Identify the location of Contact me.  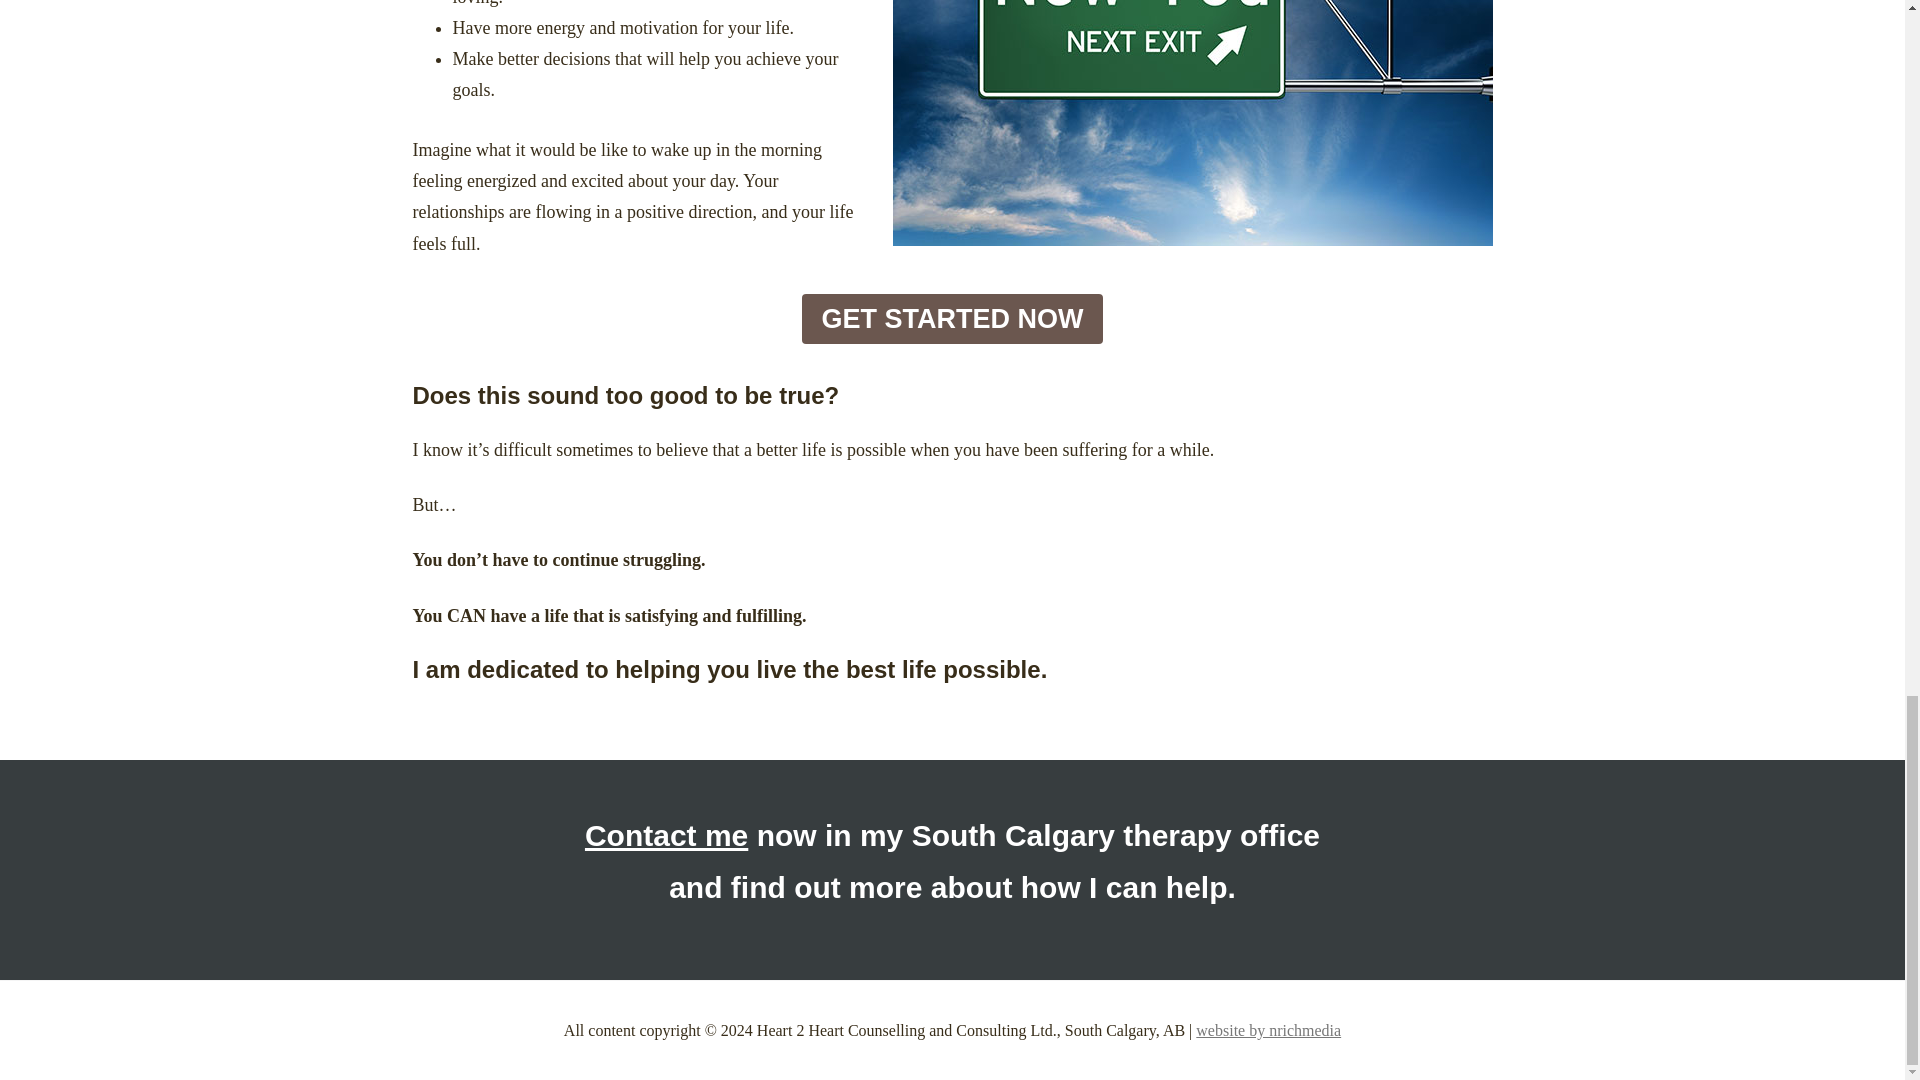
(666, 835).